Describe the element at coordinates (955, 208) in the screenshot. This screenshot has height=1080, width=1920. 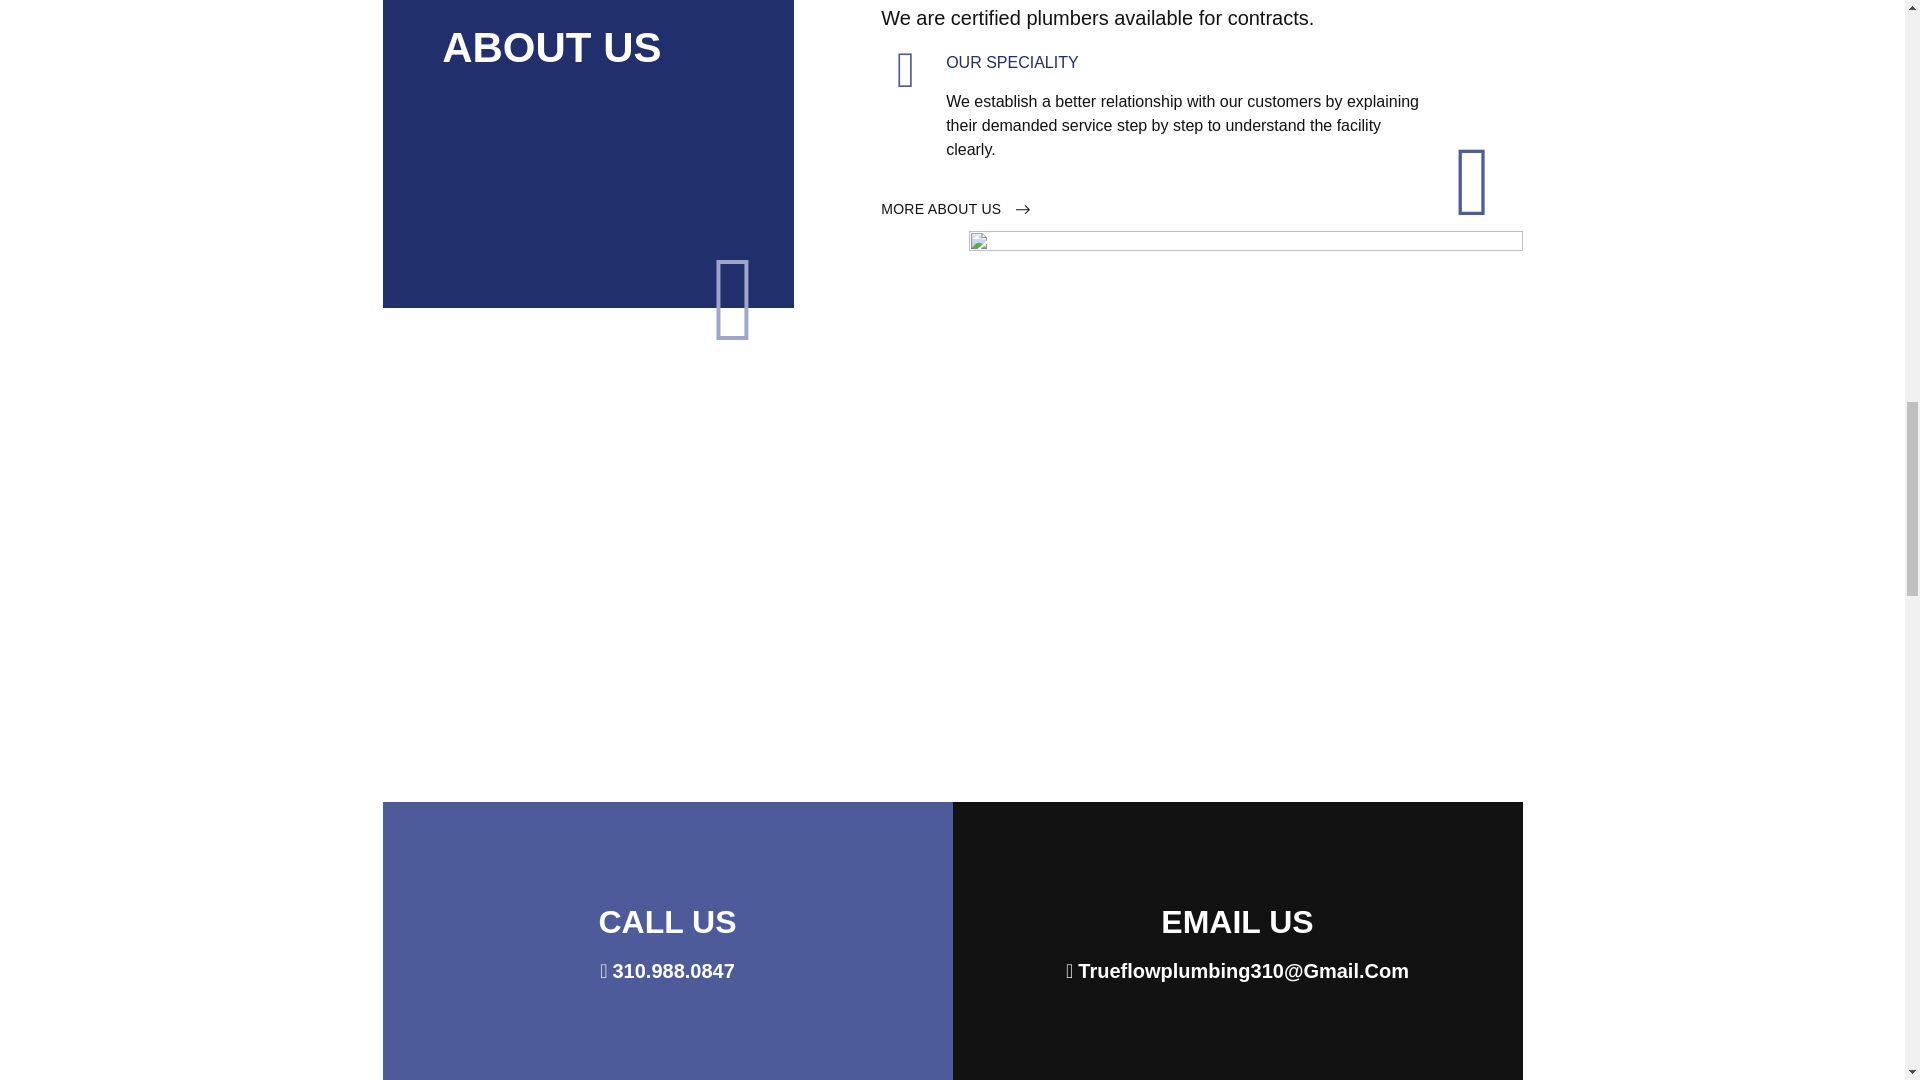
I see `MORE ABOUT US` at that location.